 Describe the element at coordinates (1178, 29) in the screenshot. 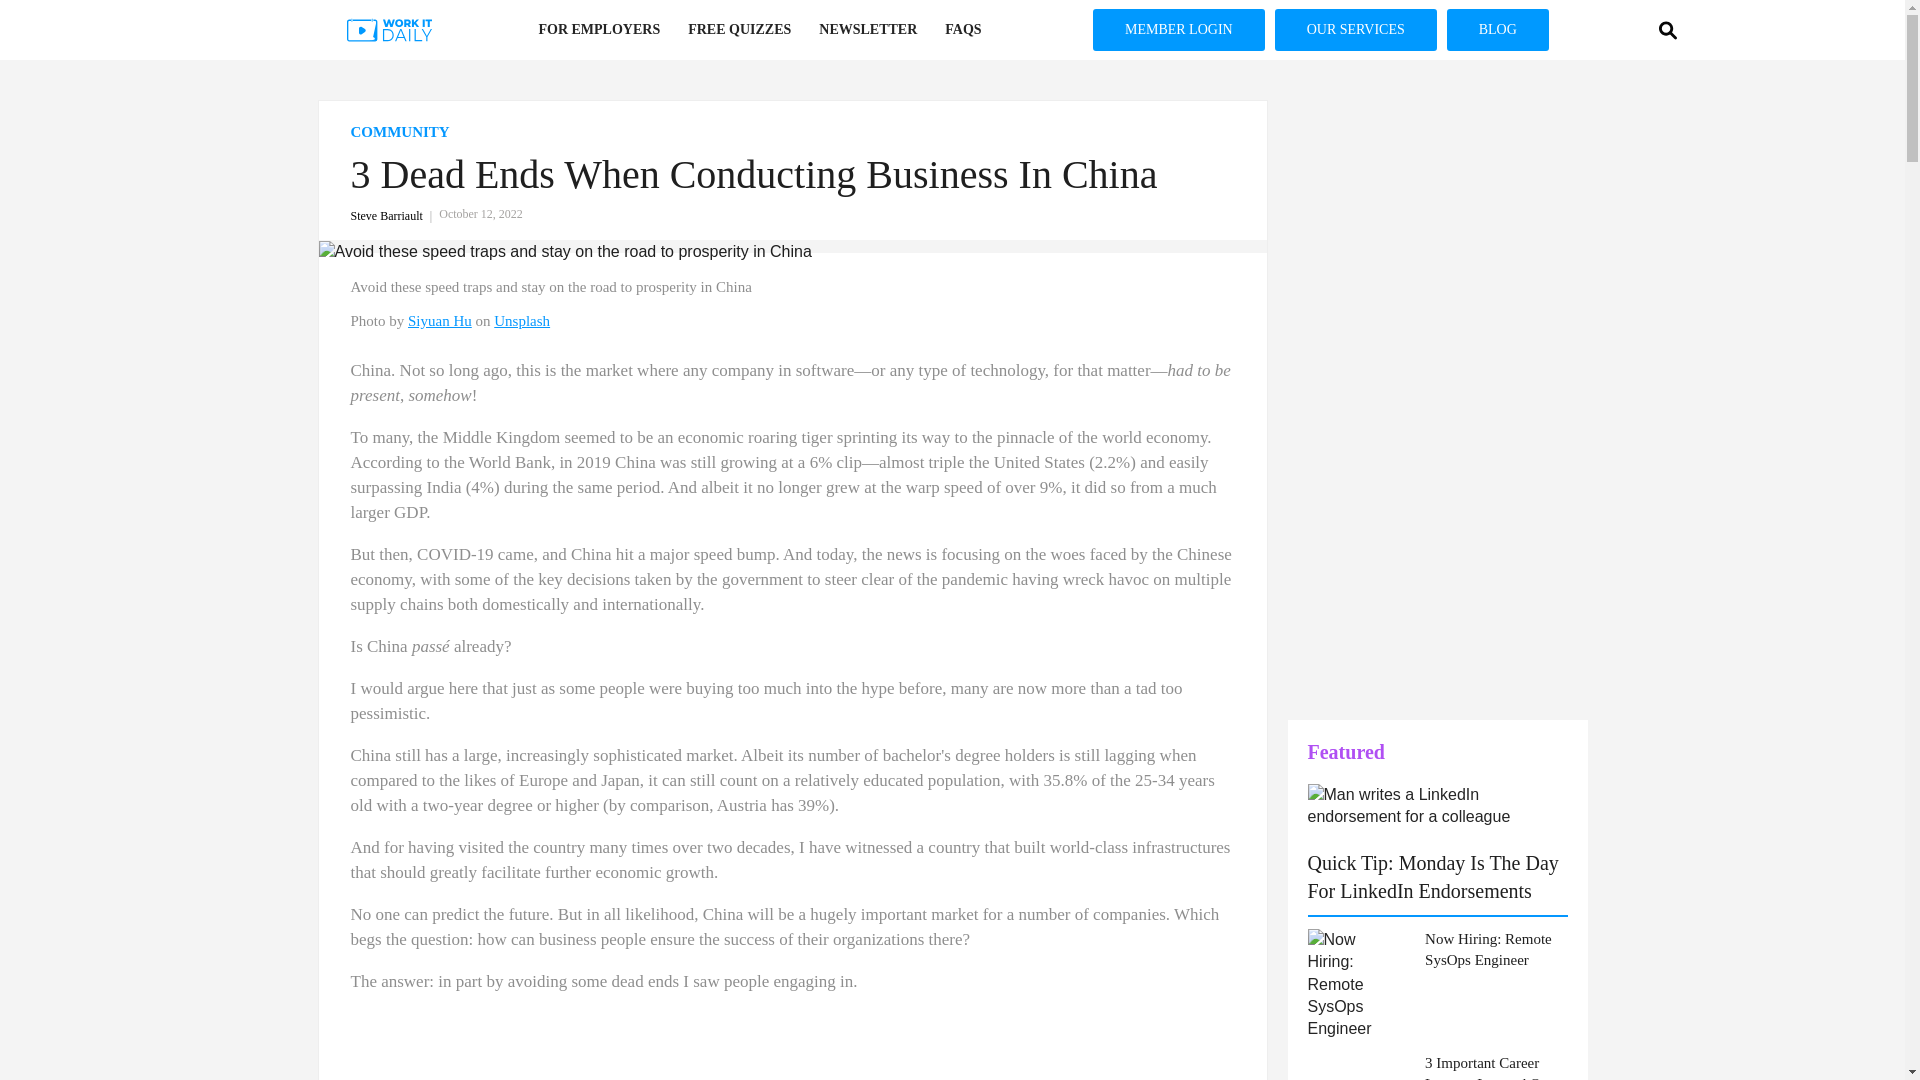

I see `MEMBER LOGIN` at that location.